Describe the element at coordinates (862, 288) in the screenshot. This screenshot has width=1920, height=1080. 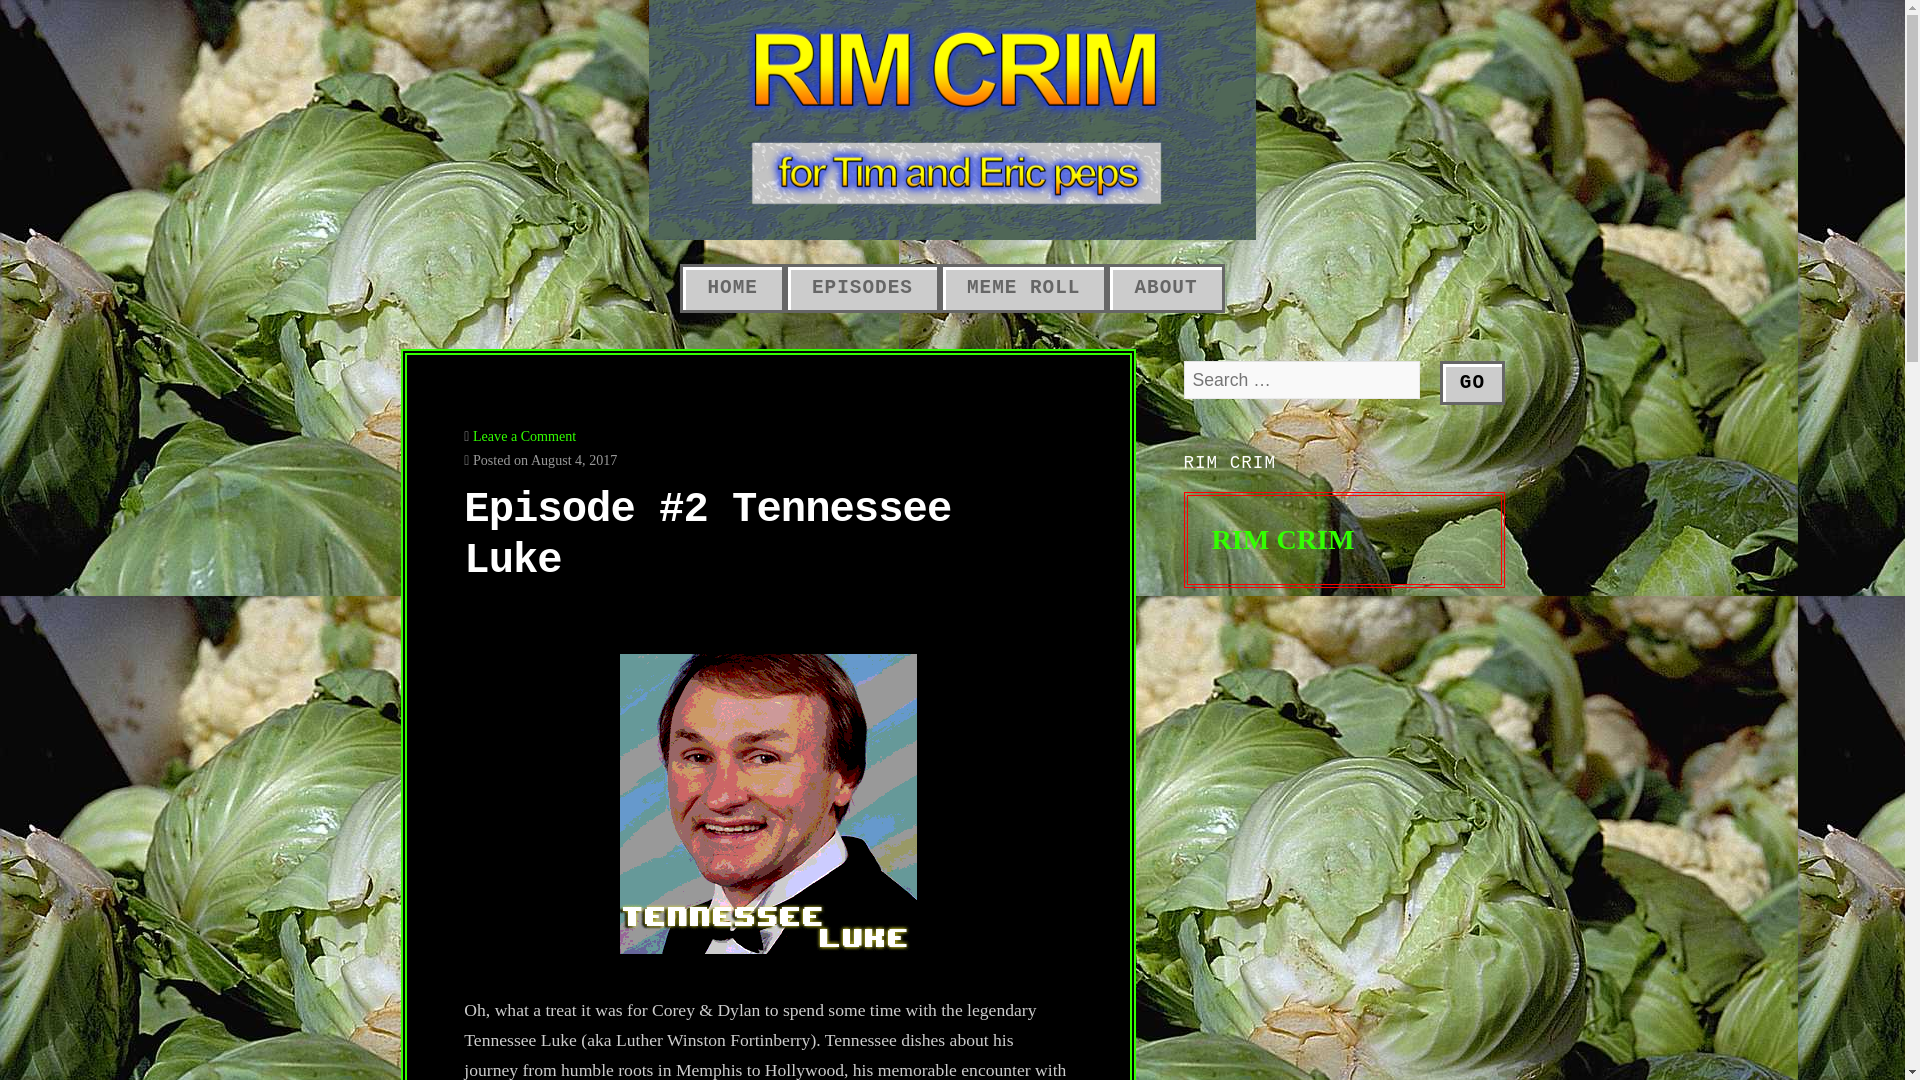
I see `EPISODES` at that location.